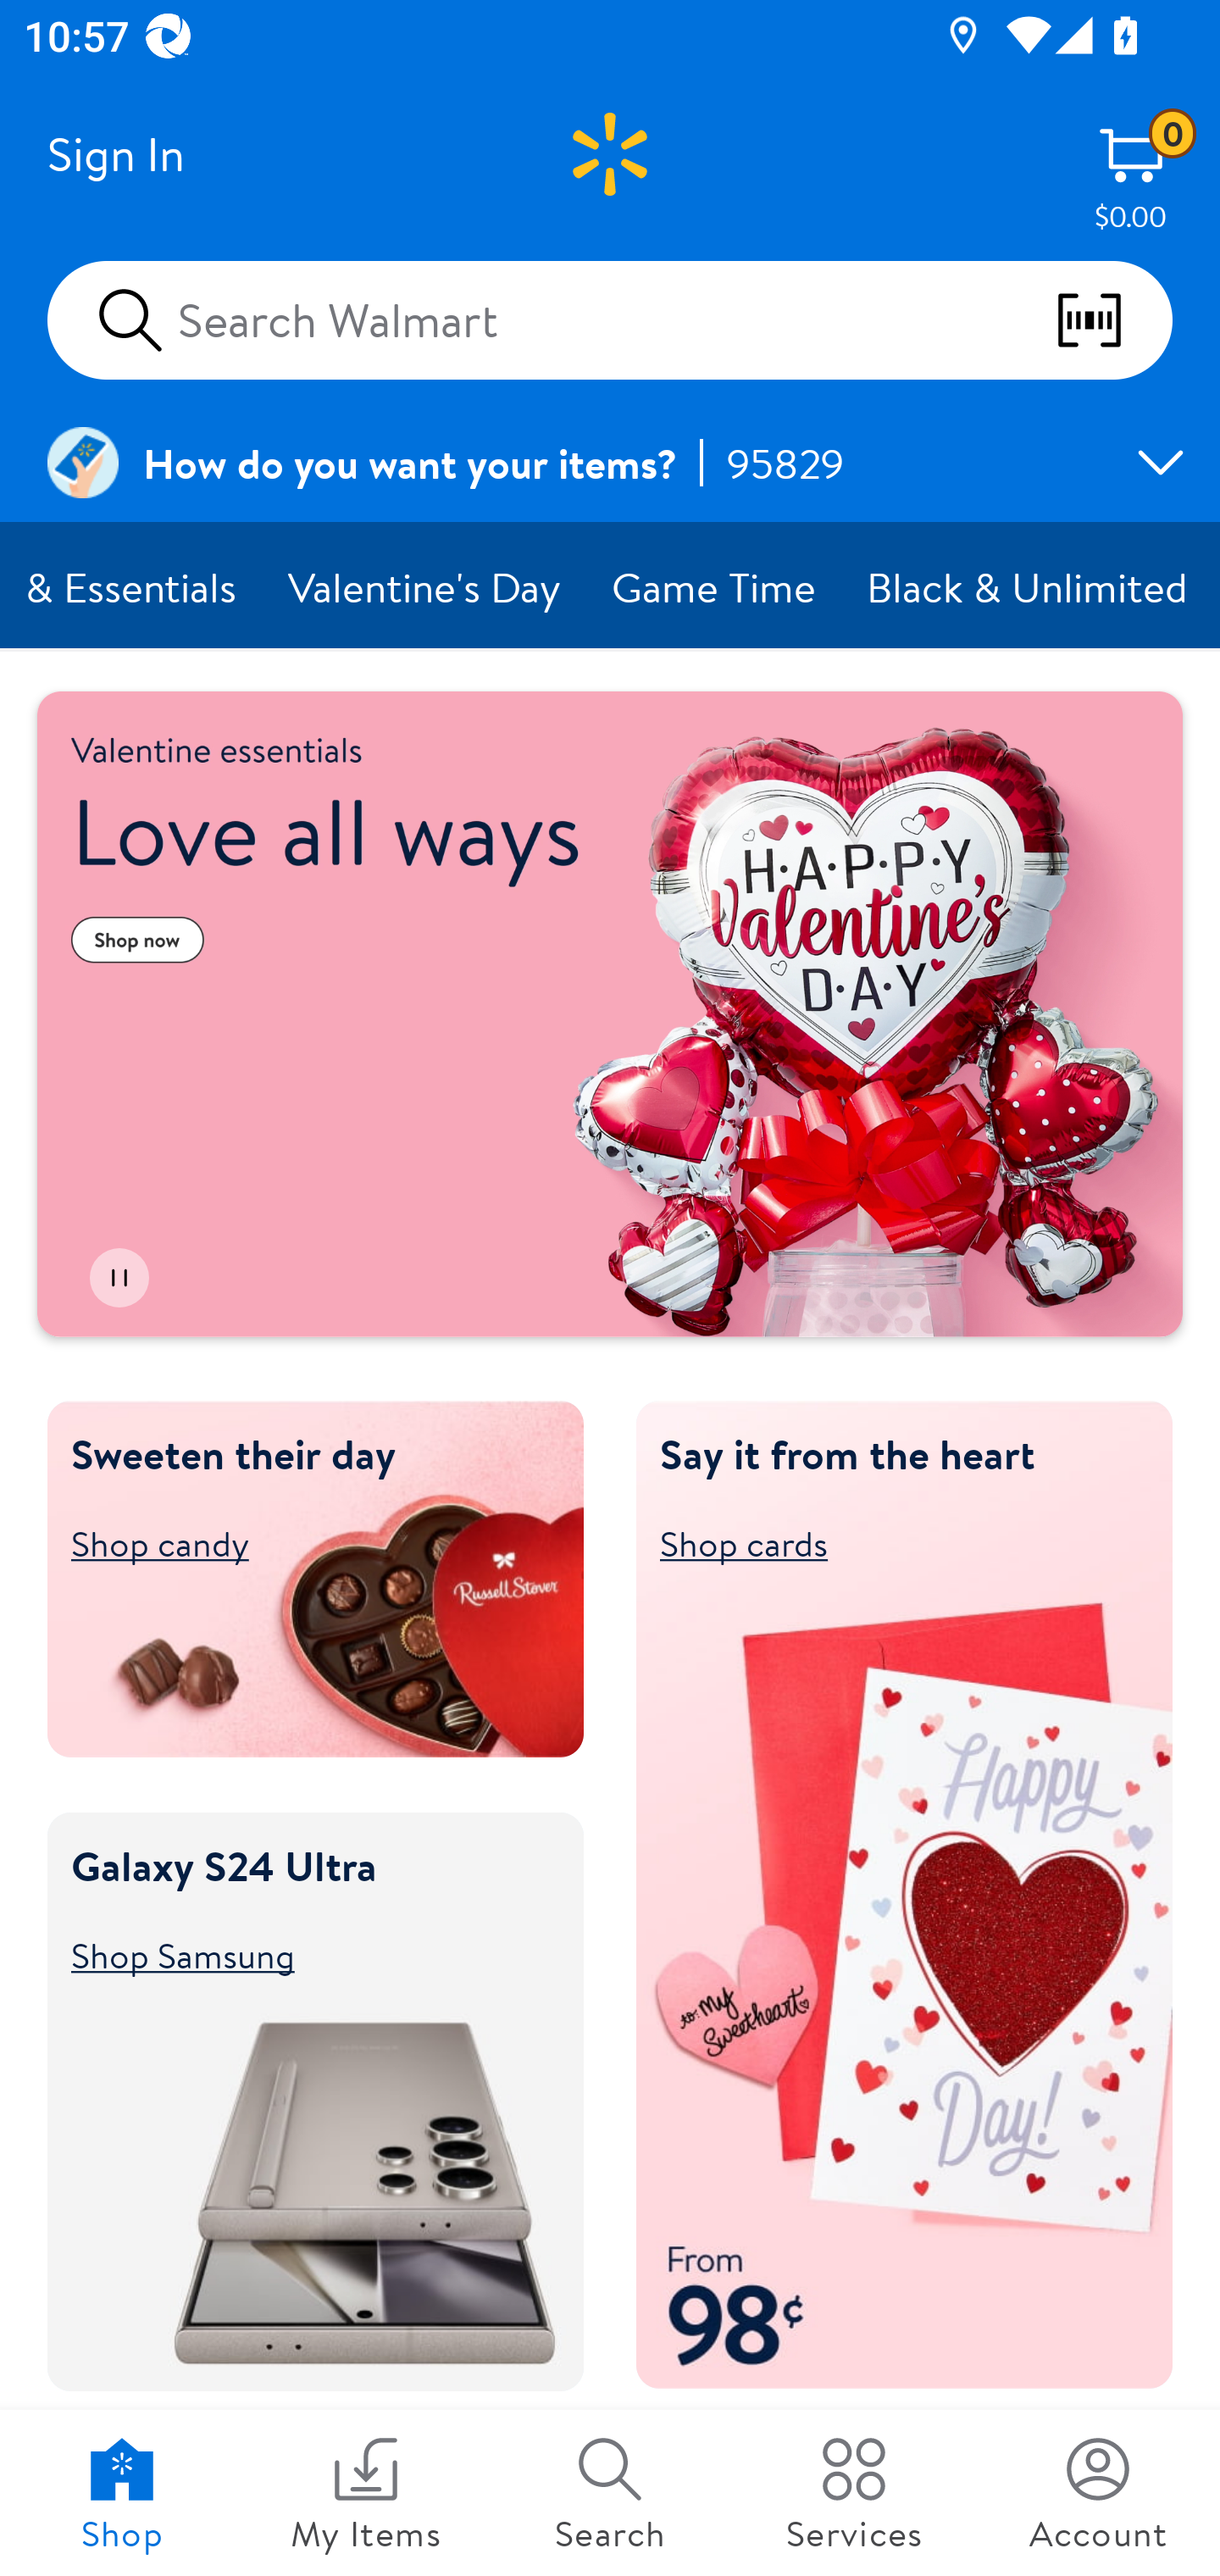 This screenshot has width=1220, height=2576. I want to click on Shop cards Shop cards Say it from the heart, so click(890, 1542).